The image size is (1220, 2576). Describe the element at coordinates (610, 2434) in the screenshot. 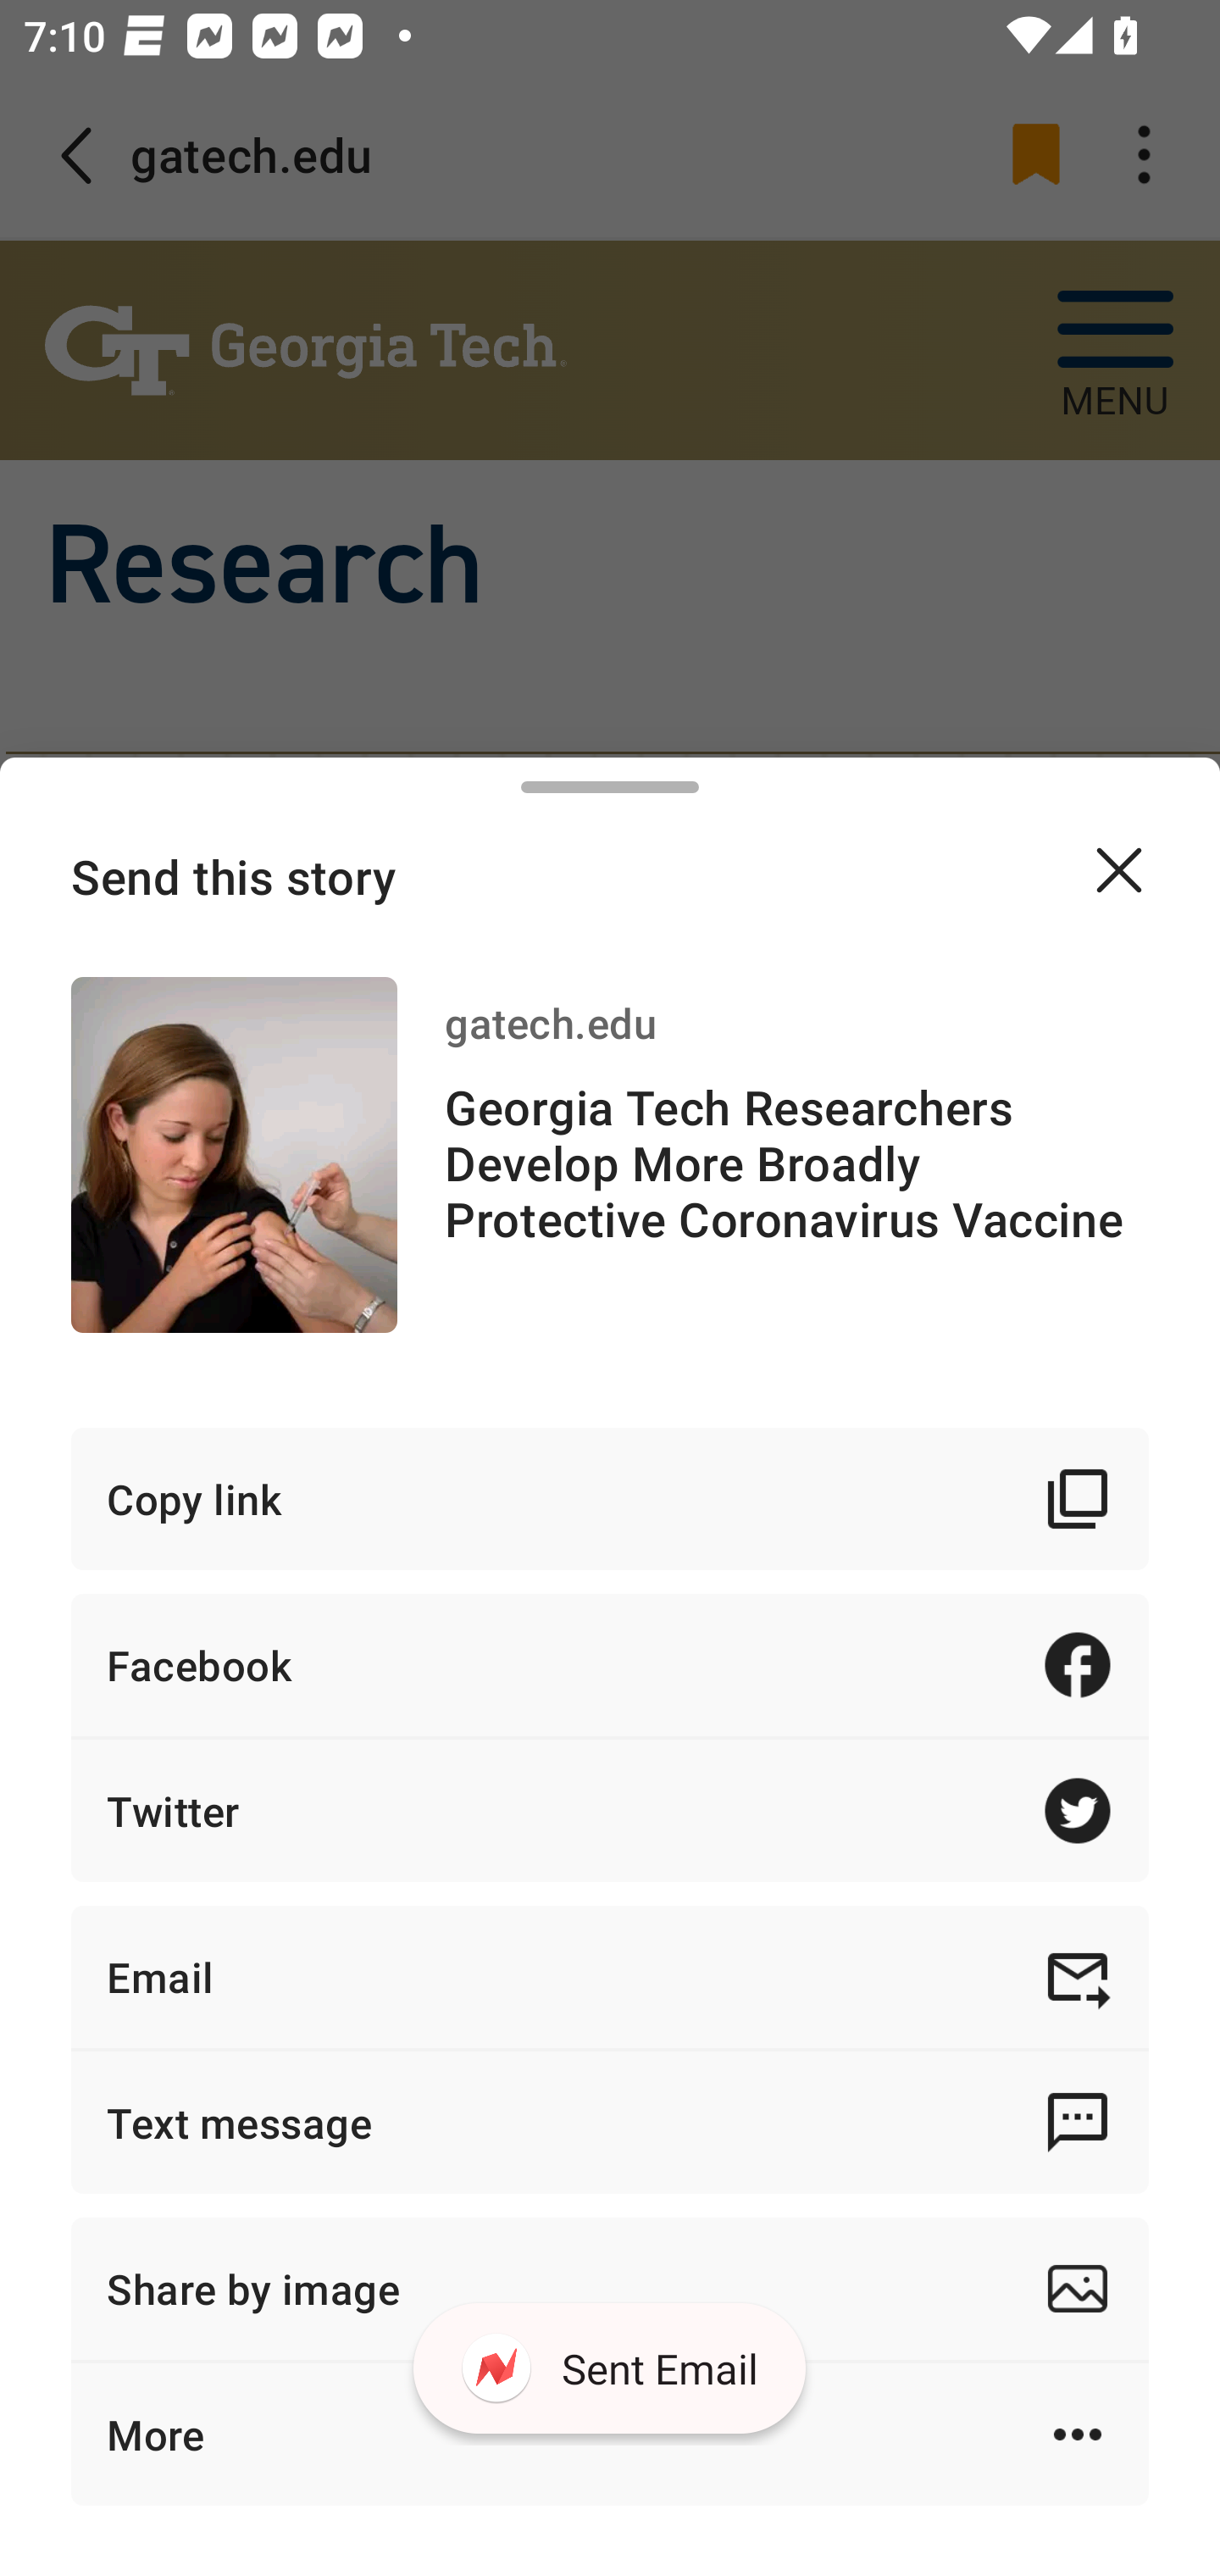

I see `More` at that location.